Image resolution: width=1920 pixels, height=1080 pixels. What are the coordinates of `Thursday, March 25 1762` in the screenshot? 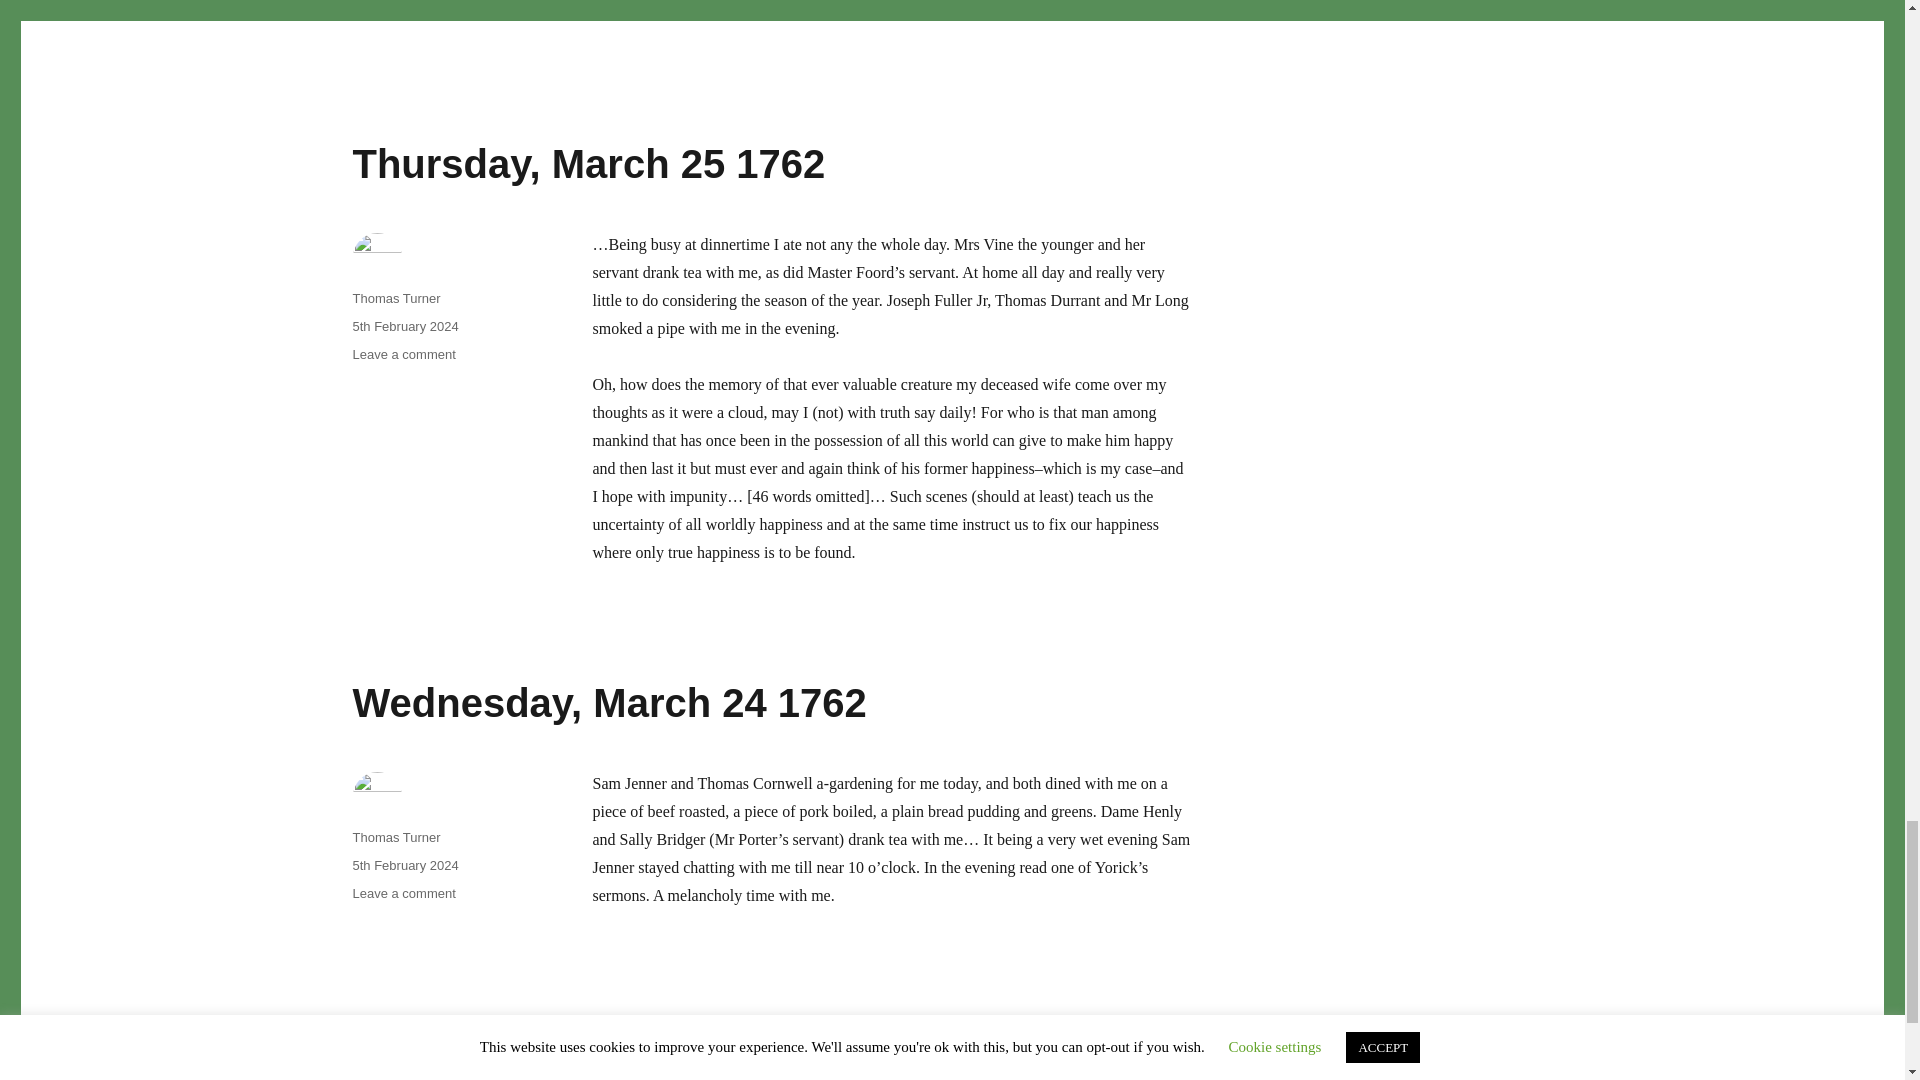 It's located at (403, 16).